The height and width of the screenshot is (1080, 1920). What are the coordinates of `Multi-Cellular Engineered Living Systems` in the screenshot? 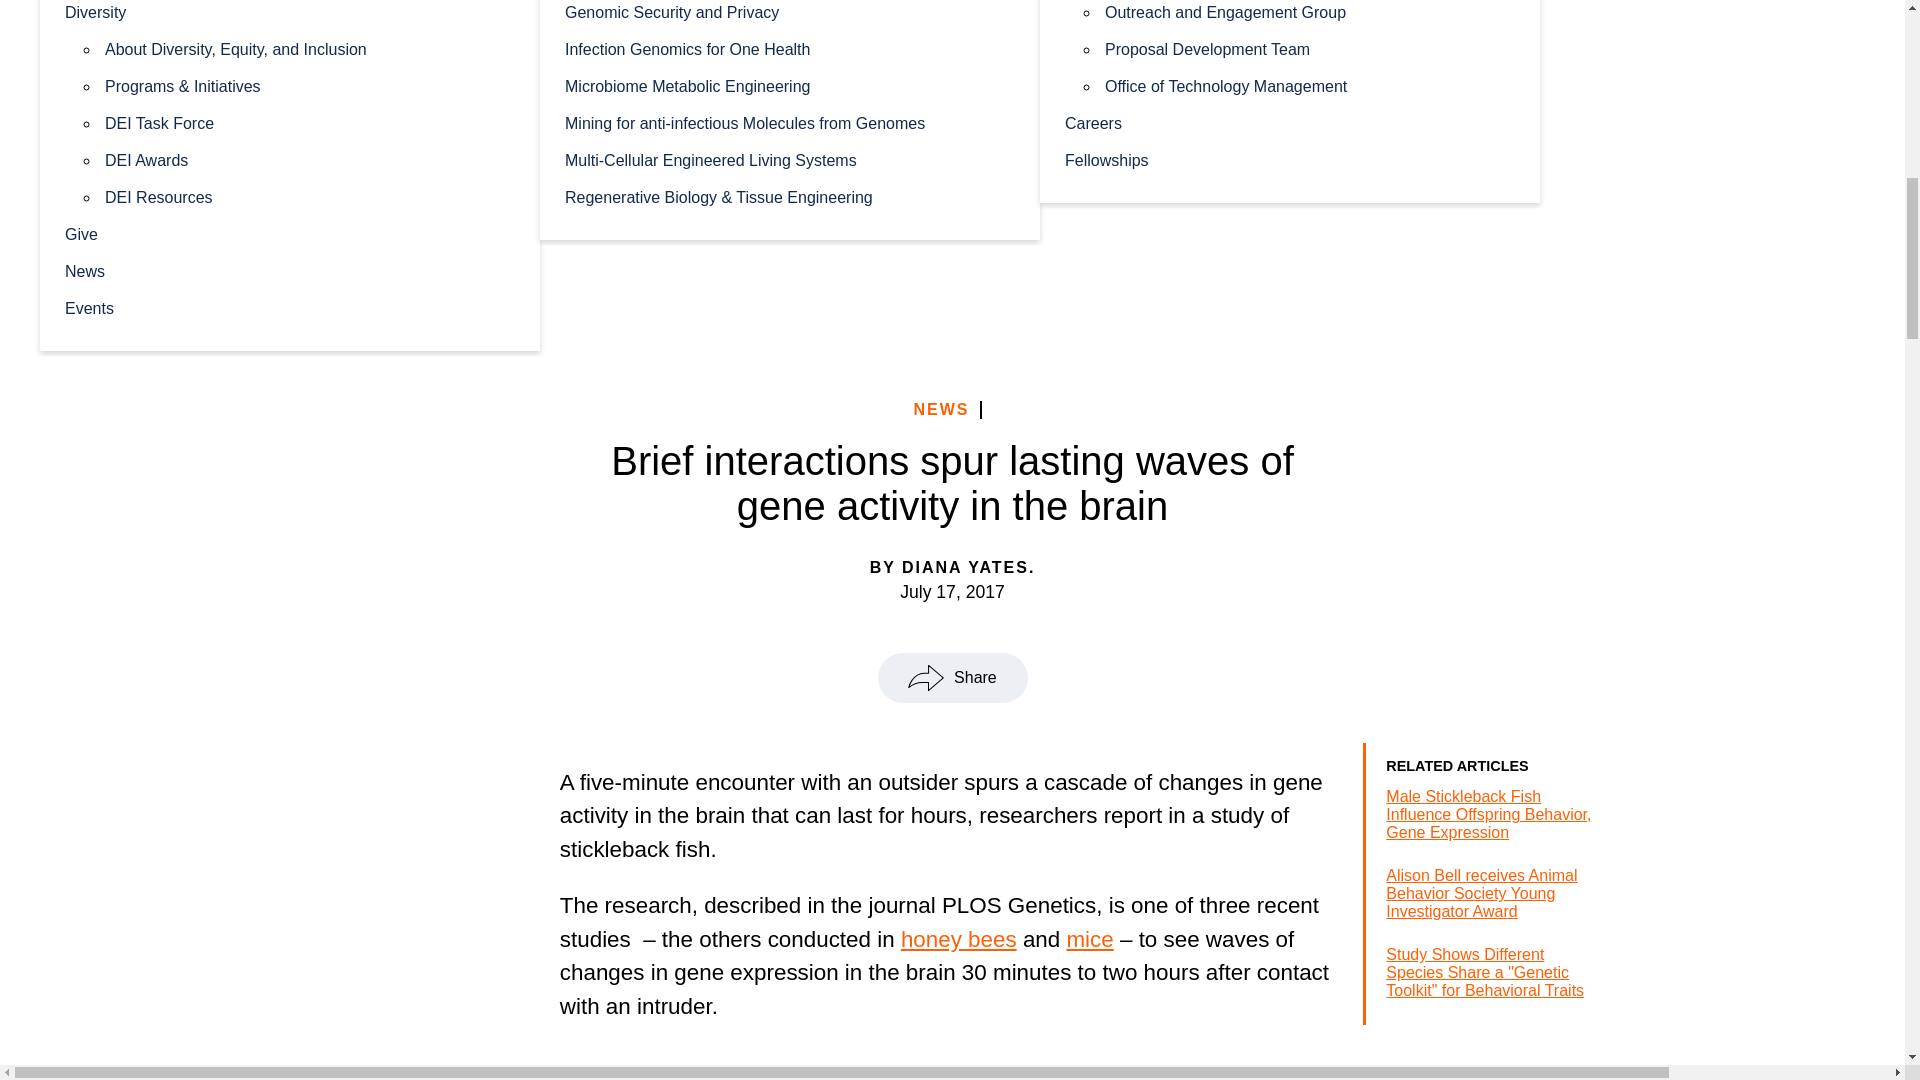 It's located at (790, 160).